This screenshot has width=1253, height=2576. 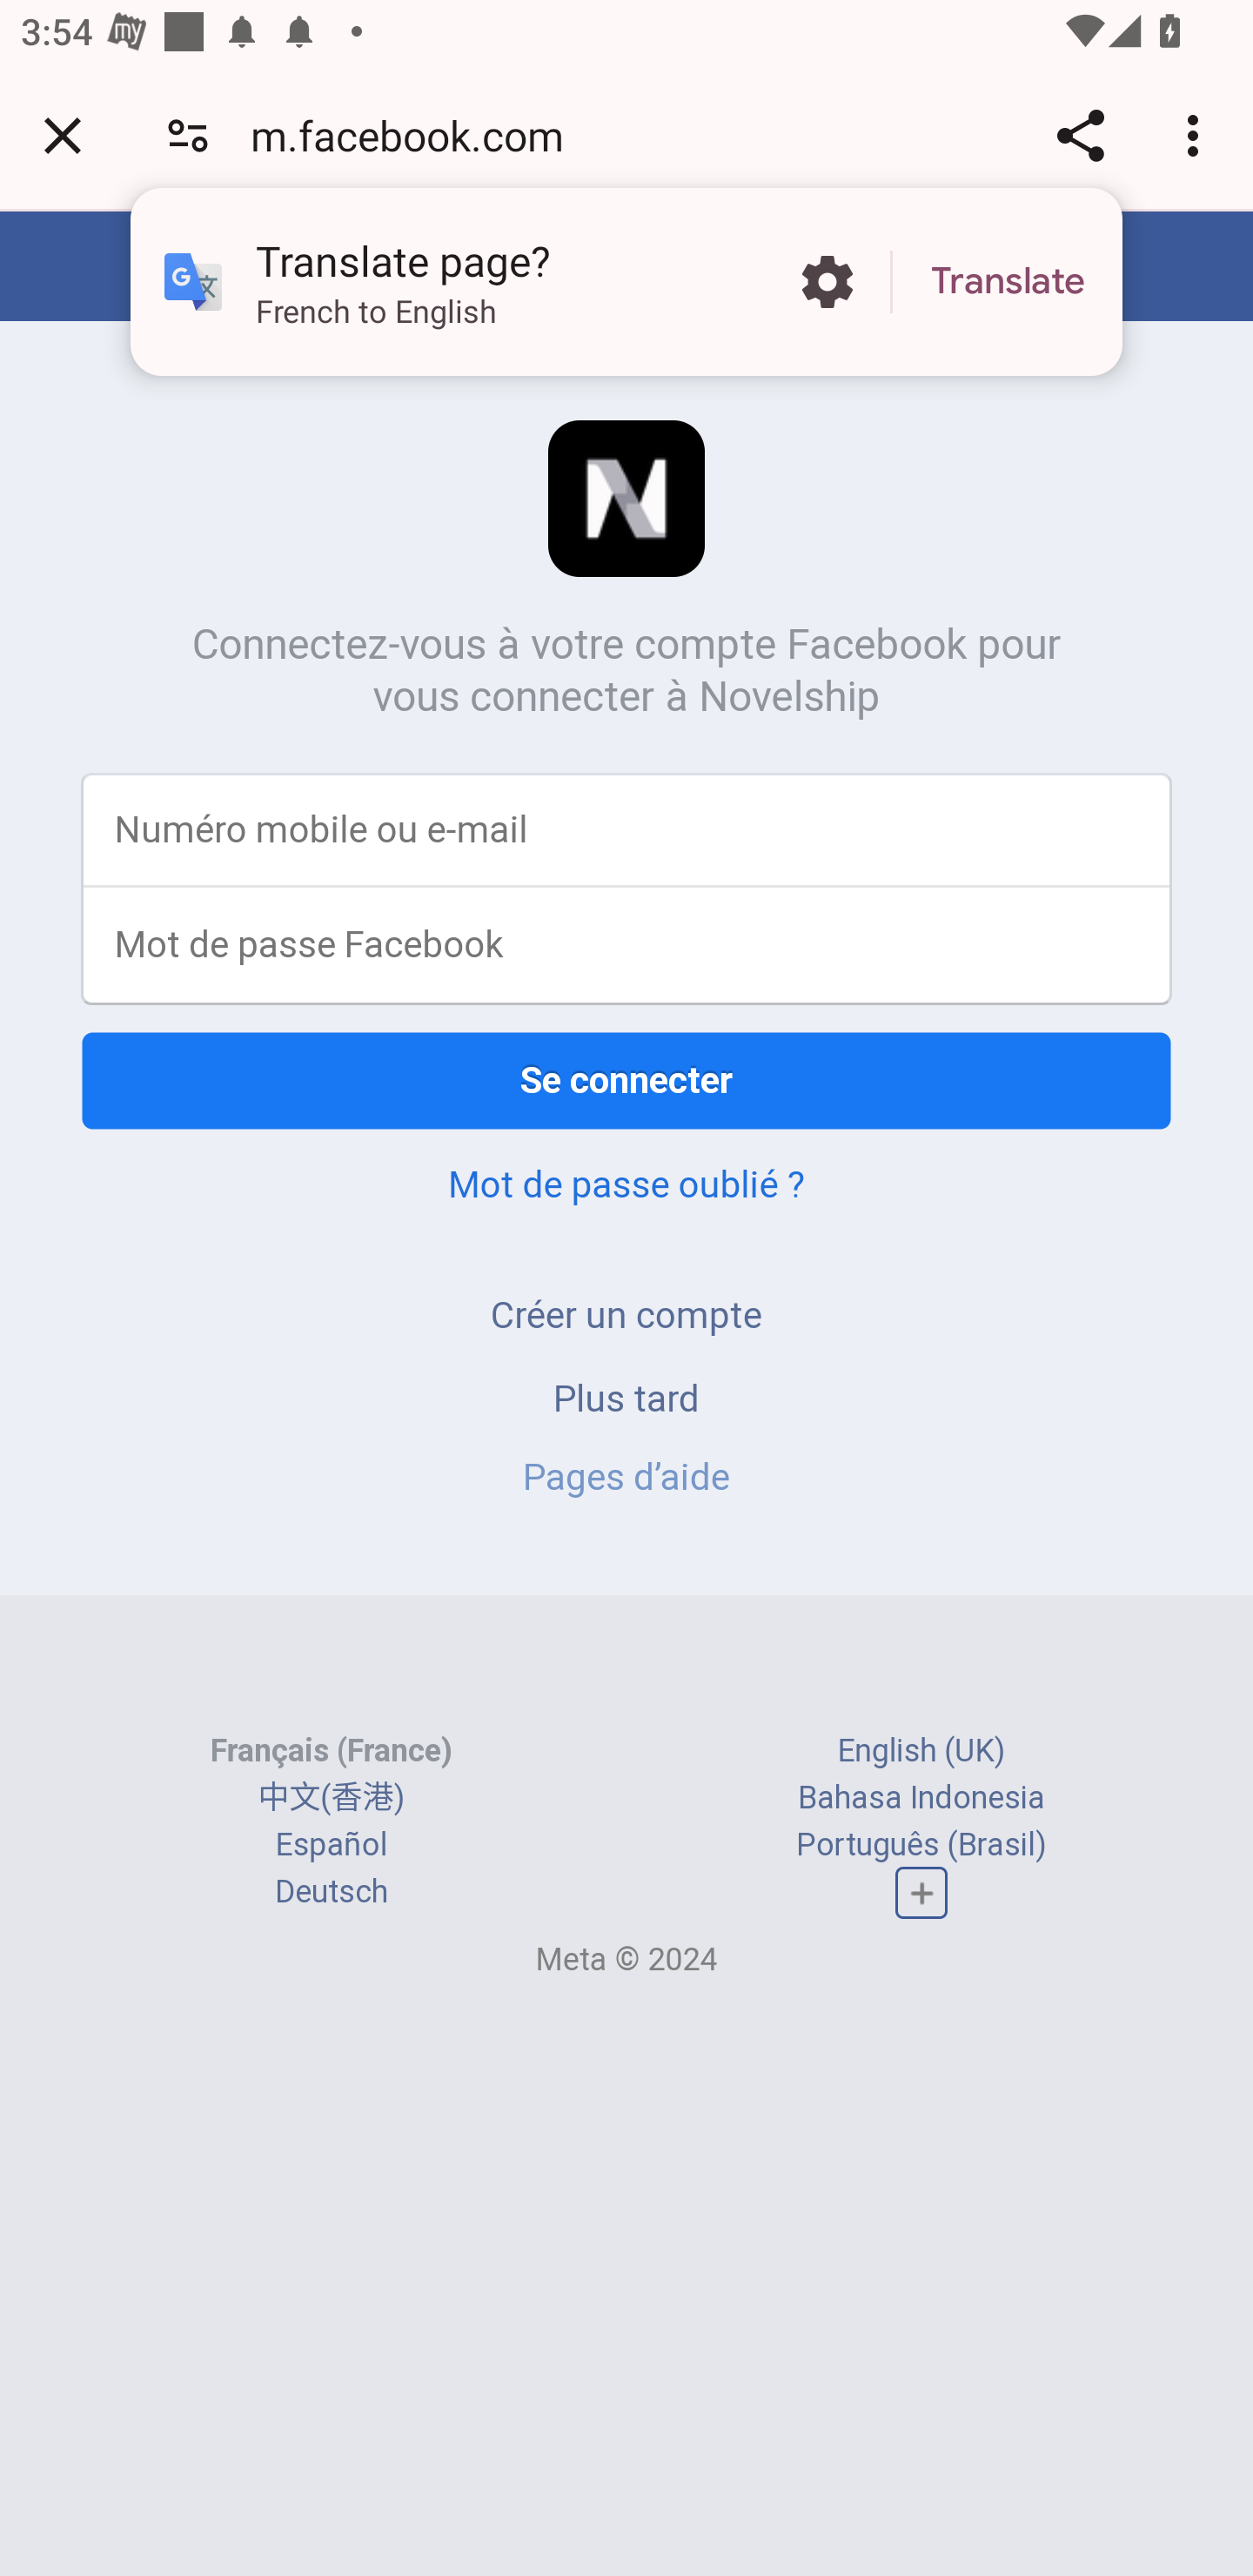 I want to click on Connection is secure, so click(x=188, y=134).